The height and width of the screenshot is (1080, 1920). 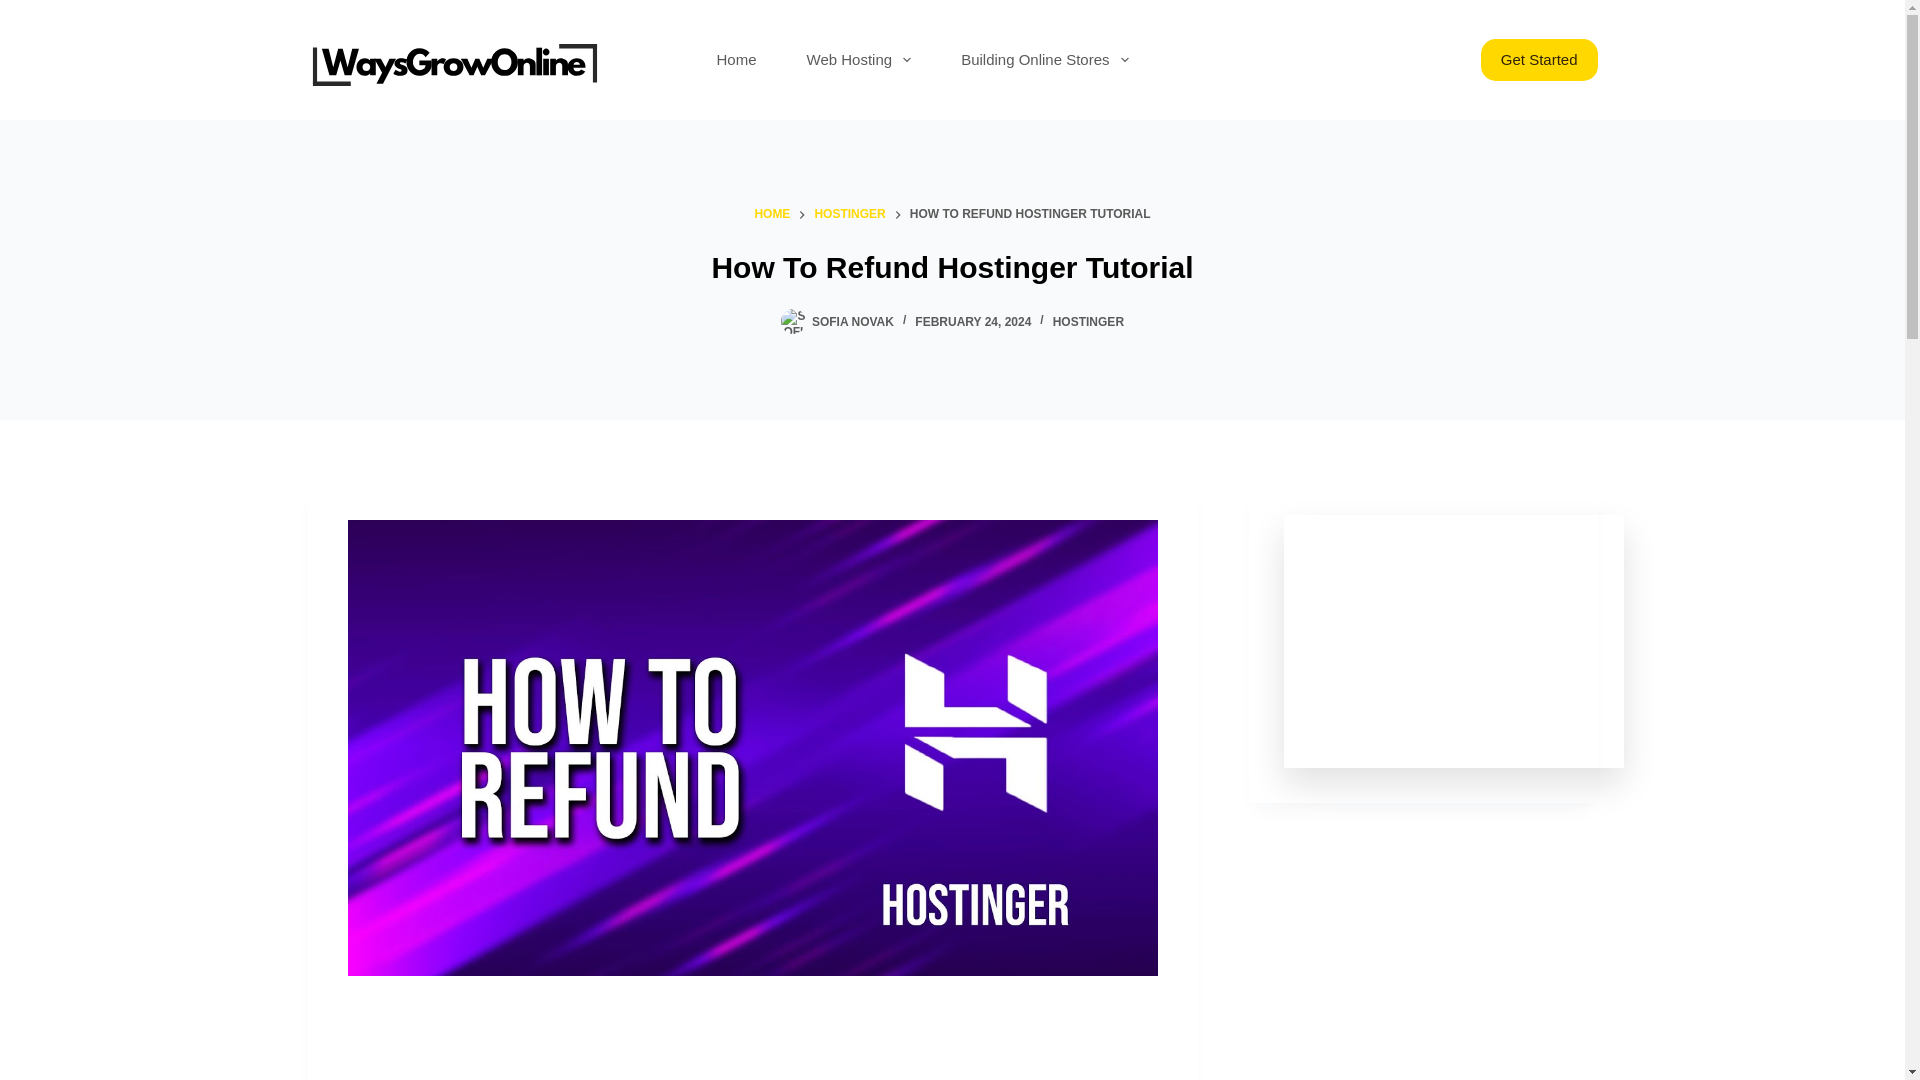 What do you see at coordinates (858, 60) in the screenshot?
I see `Web Hosting` at bounding box center [858, 60].